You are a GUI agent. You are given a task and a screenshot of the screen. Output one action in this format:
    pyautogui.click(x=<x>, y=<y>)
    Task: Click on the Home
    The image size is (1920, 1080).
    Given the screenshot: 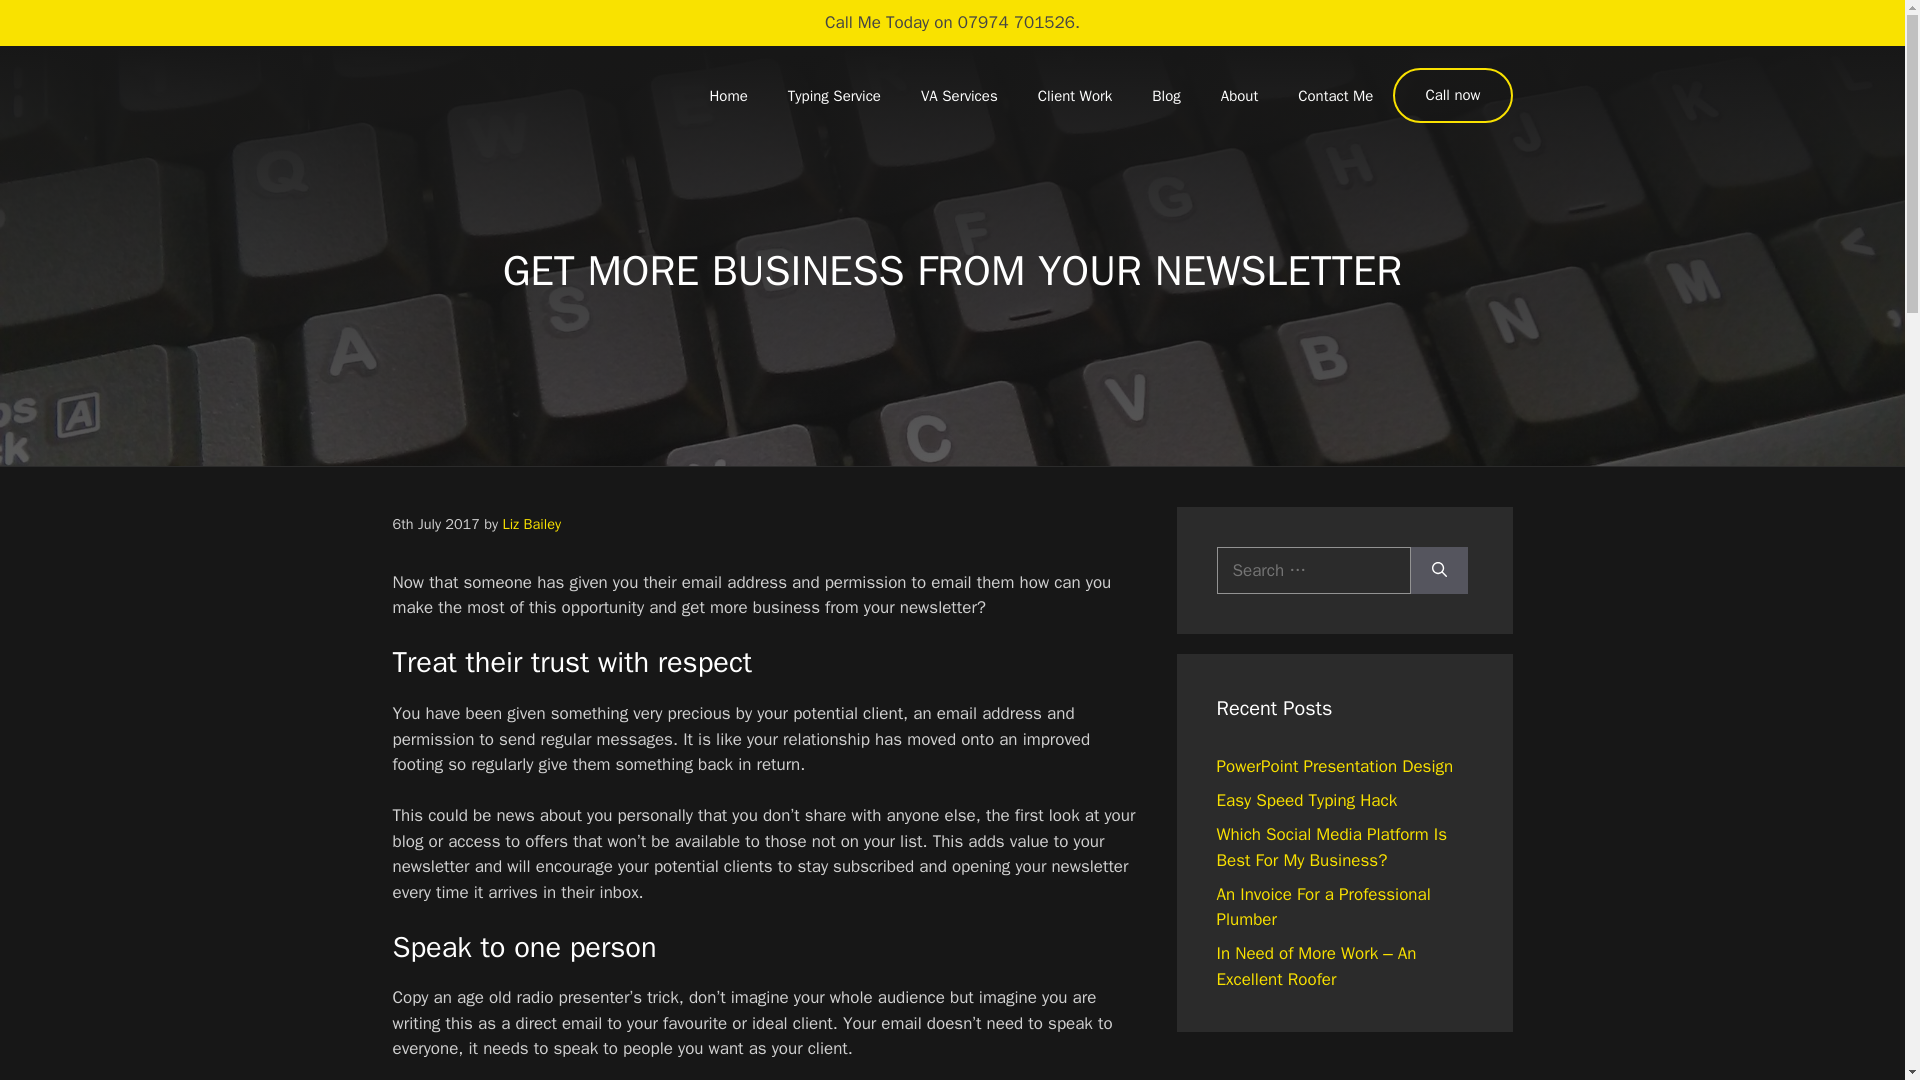 What is the action you would take?
    pyautogui.click(x=728, y=96)
    